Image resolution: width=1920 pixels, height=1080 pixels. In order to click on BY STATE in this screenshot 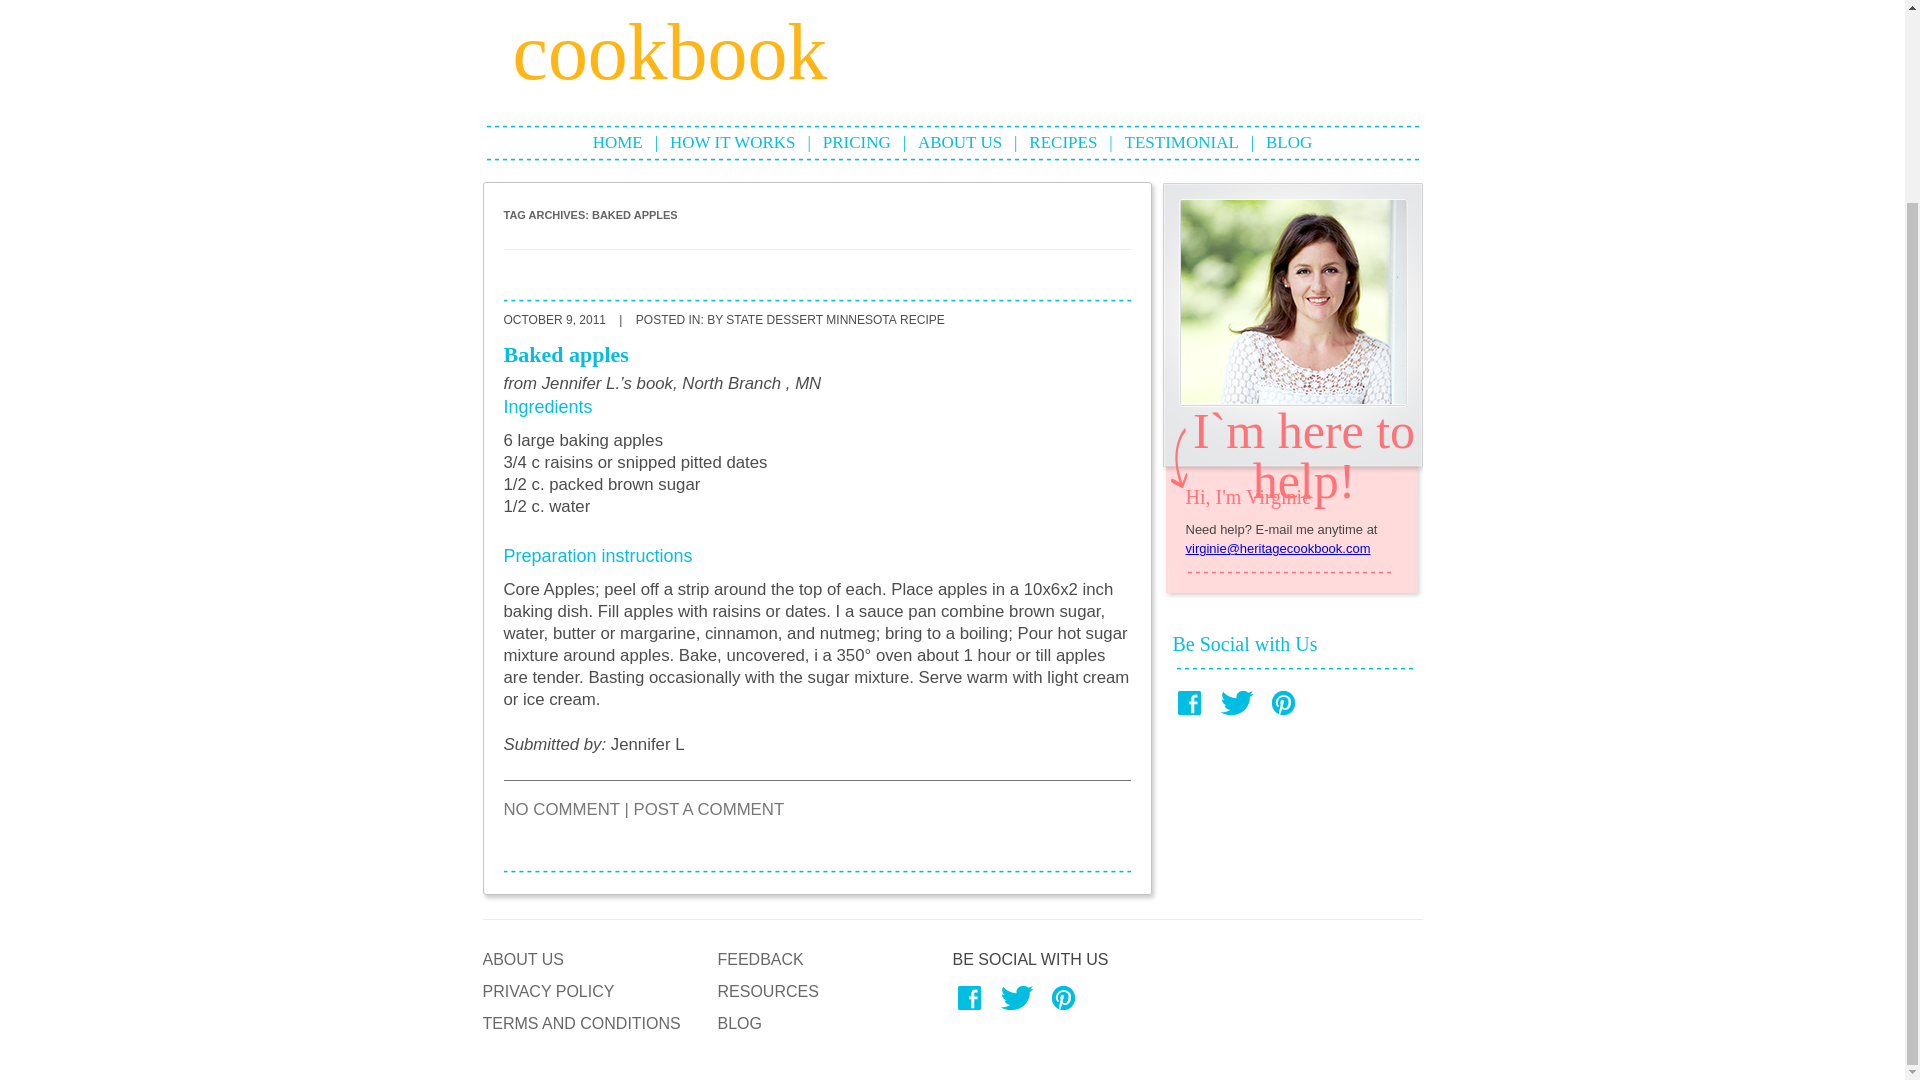, I will do `click(734, 320)`.